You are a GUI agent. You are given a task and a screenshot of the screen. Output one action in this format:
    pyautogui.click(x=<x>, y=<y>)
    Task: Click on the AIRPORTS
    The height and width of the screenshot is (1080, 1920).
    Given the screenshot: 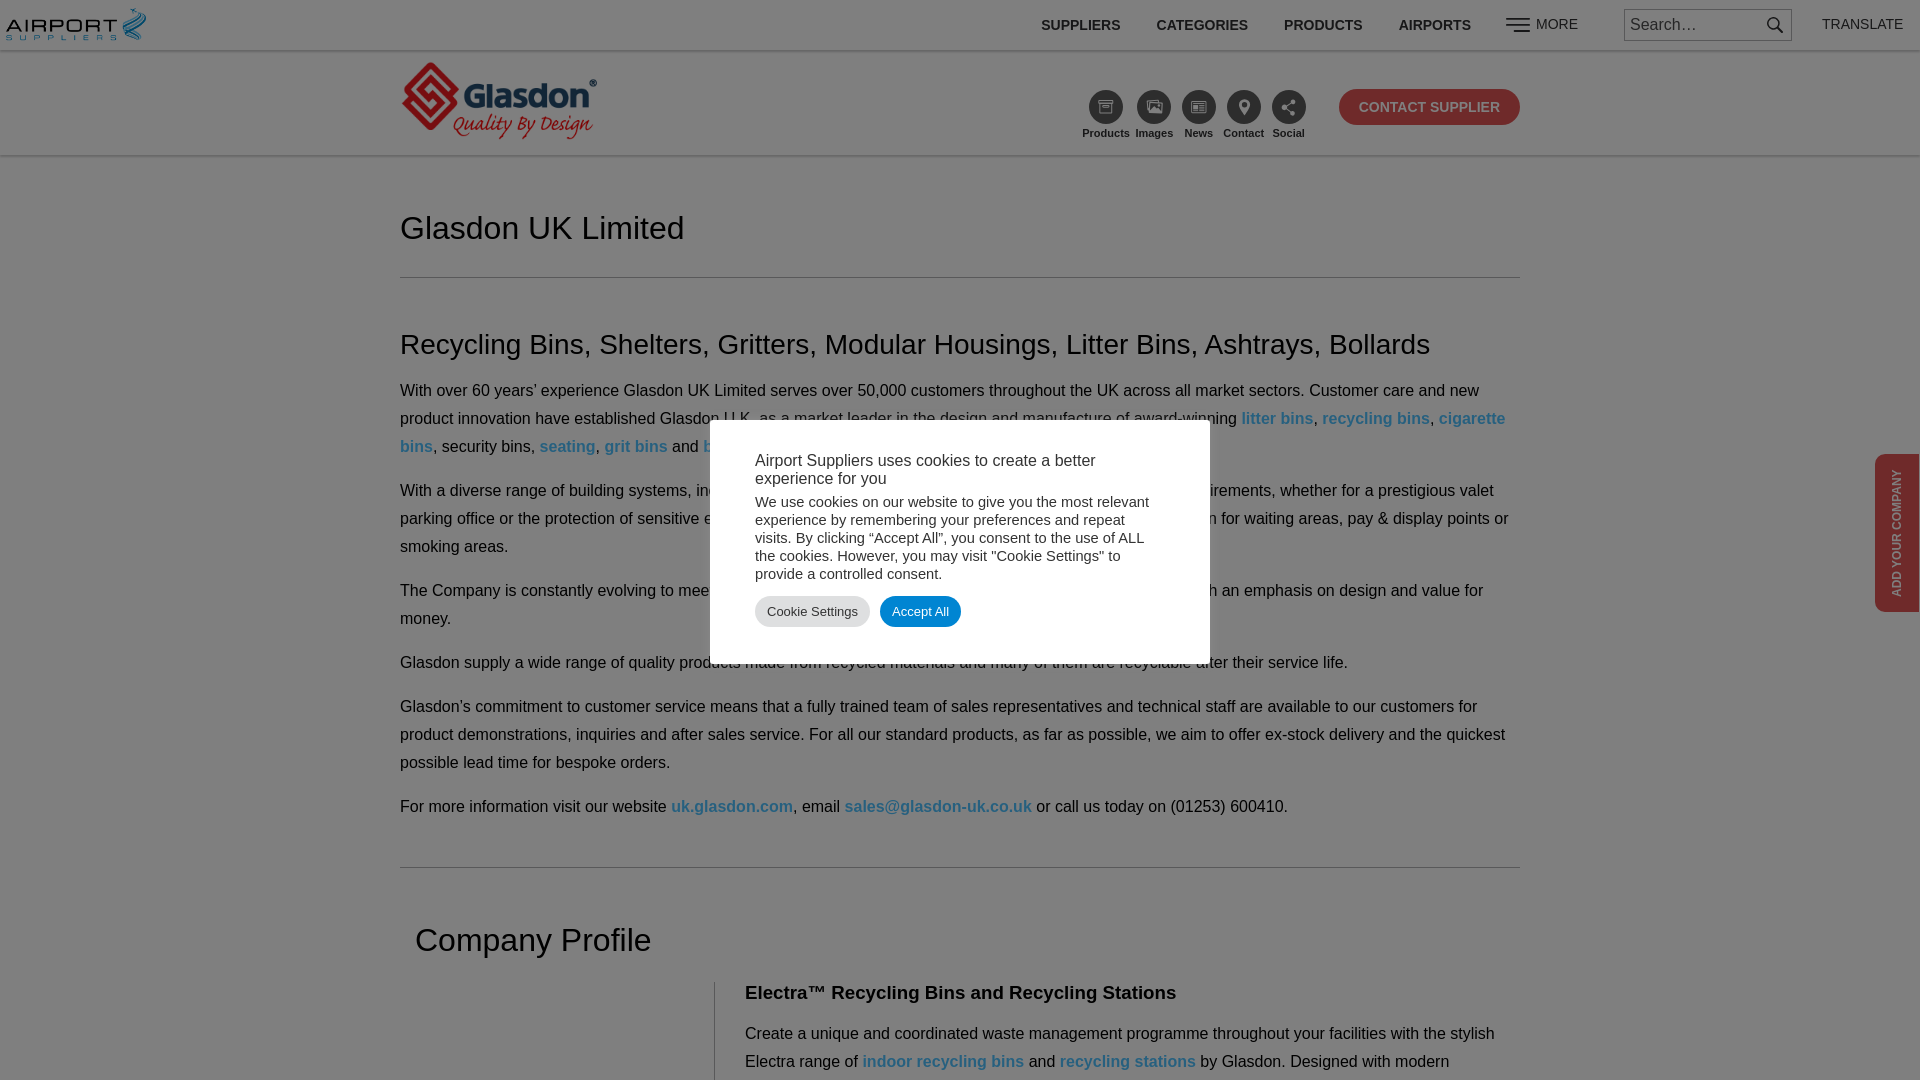 What is the action you would take?
    pyautogui.click(x=1434, y=24)
    